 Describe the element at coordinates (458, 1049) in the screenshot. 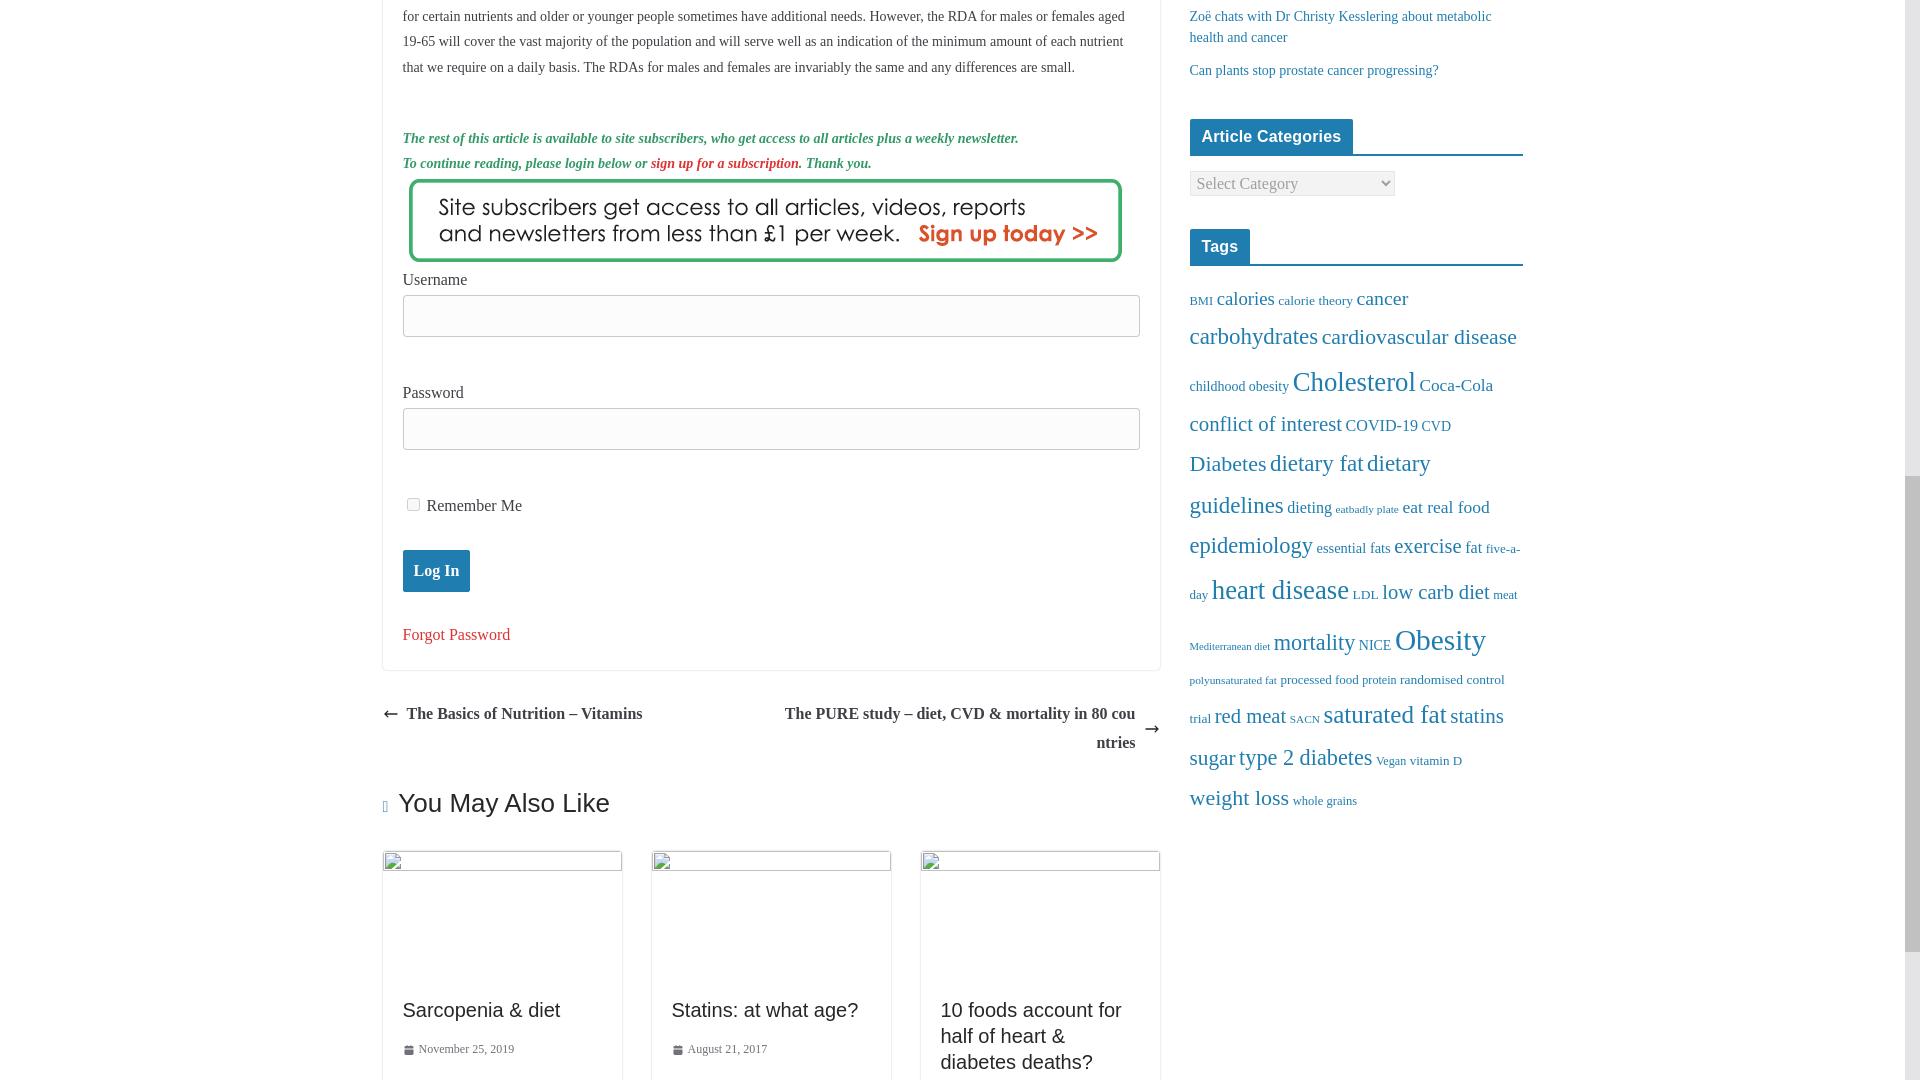

I see `11:29 am` at that location.